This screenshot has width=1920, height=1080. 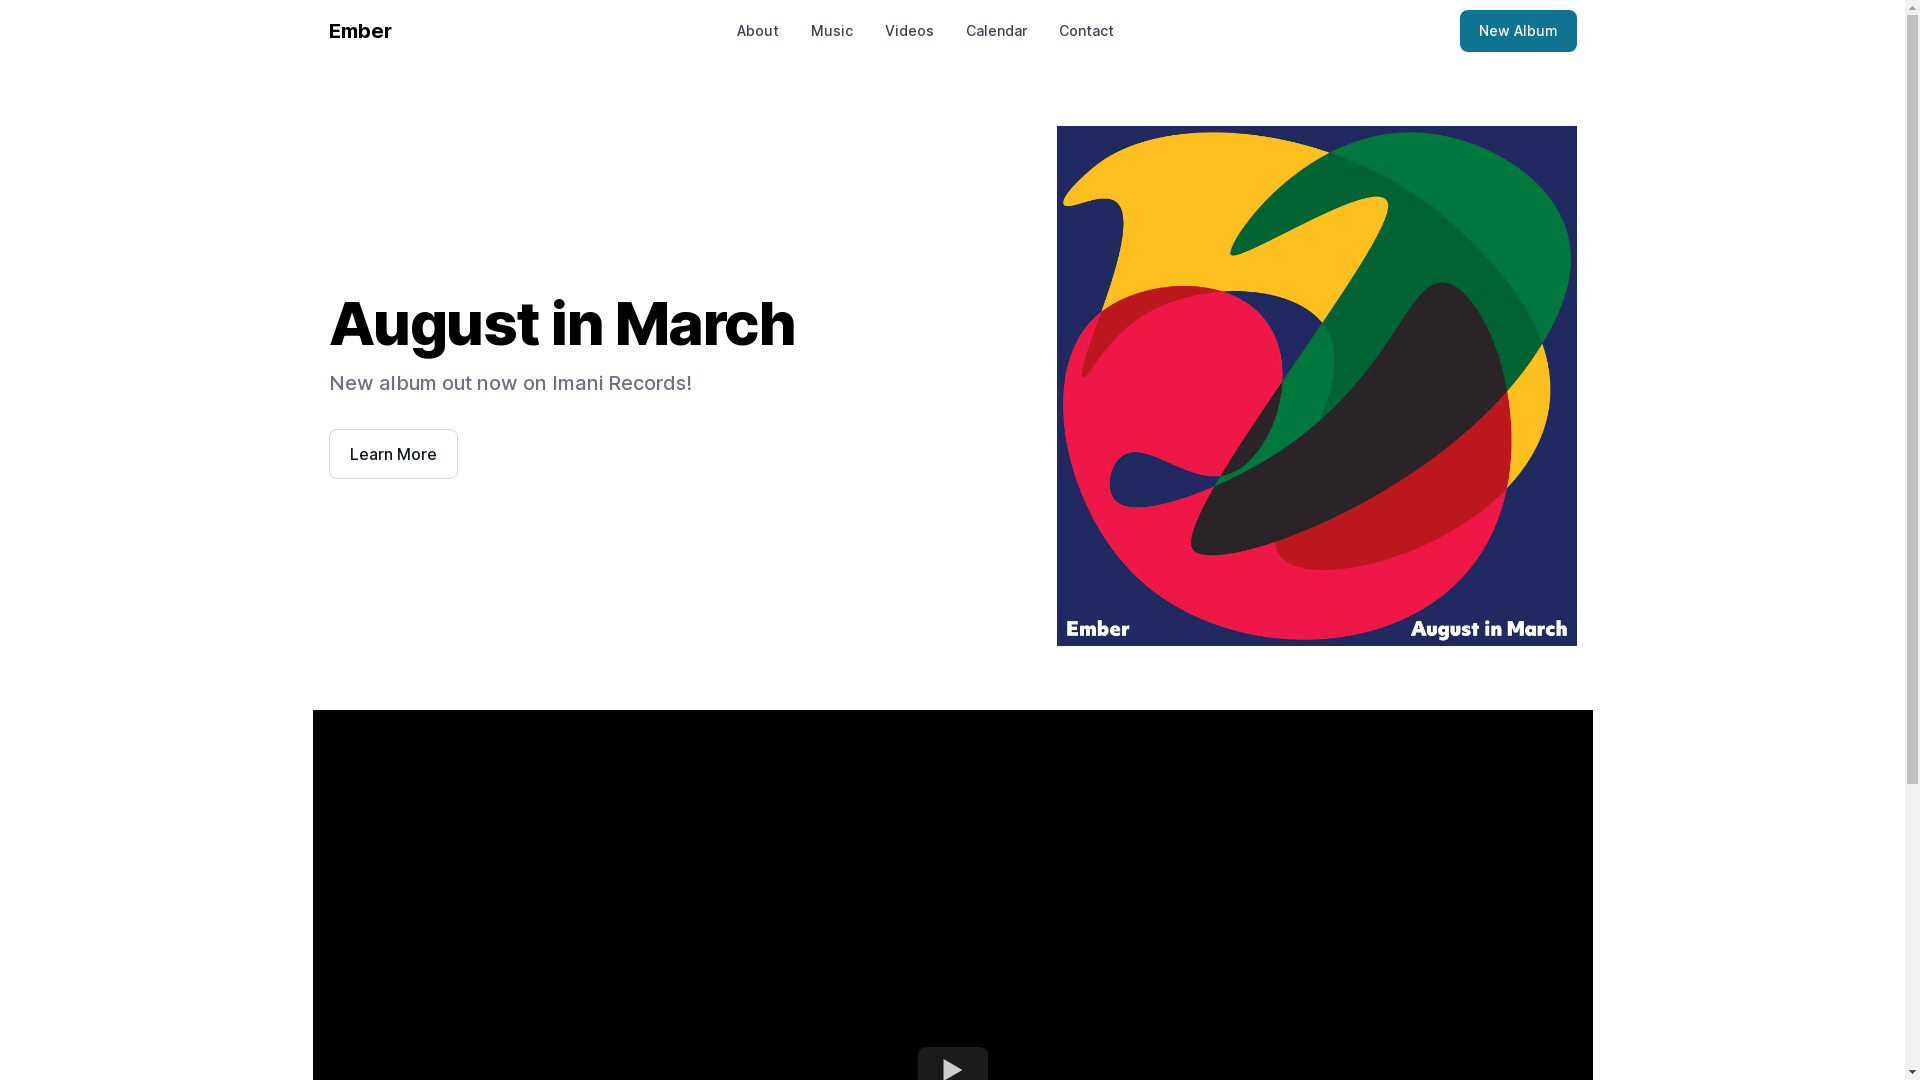 What do you see at coordinates (1518, 31) in the screenshot?
I see `New Album` at bounding box center [1518, 31].